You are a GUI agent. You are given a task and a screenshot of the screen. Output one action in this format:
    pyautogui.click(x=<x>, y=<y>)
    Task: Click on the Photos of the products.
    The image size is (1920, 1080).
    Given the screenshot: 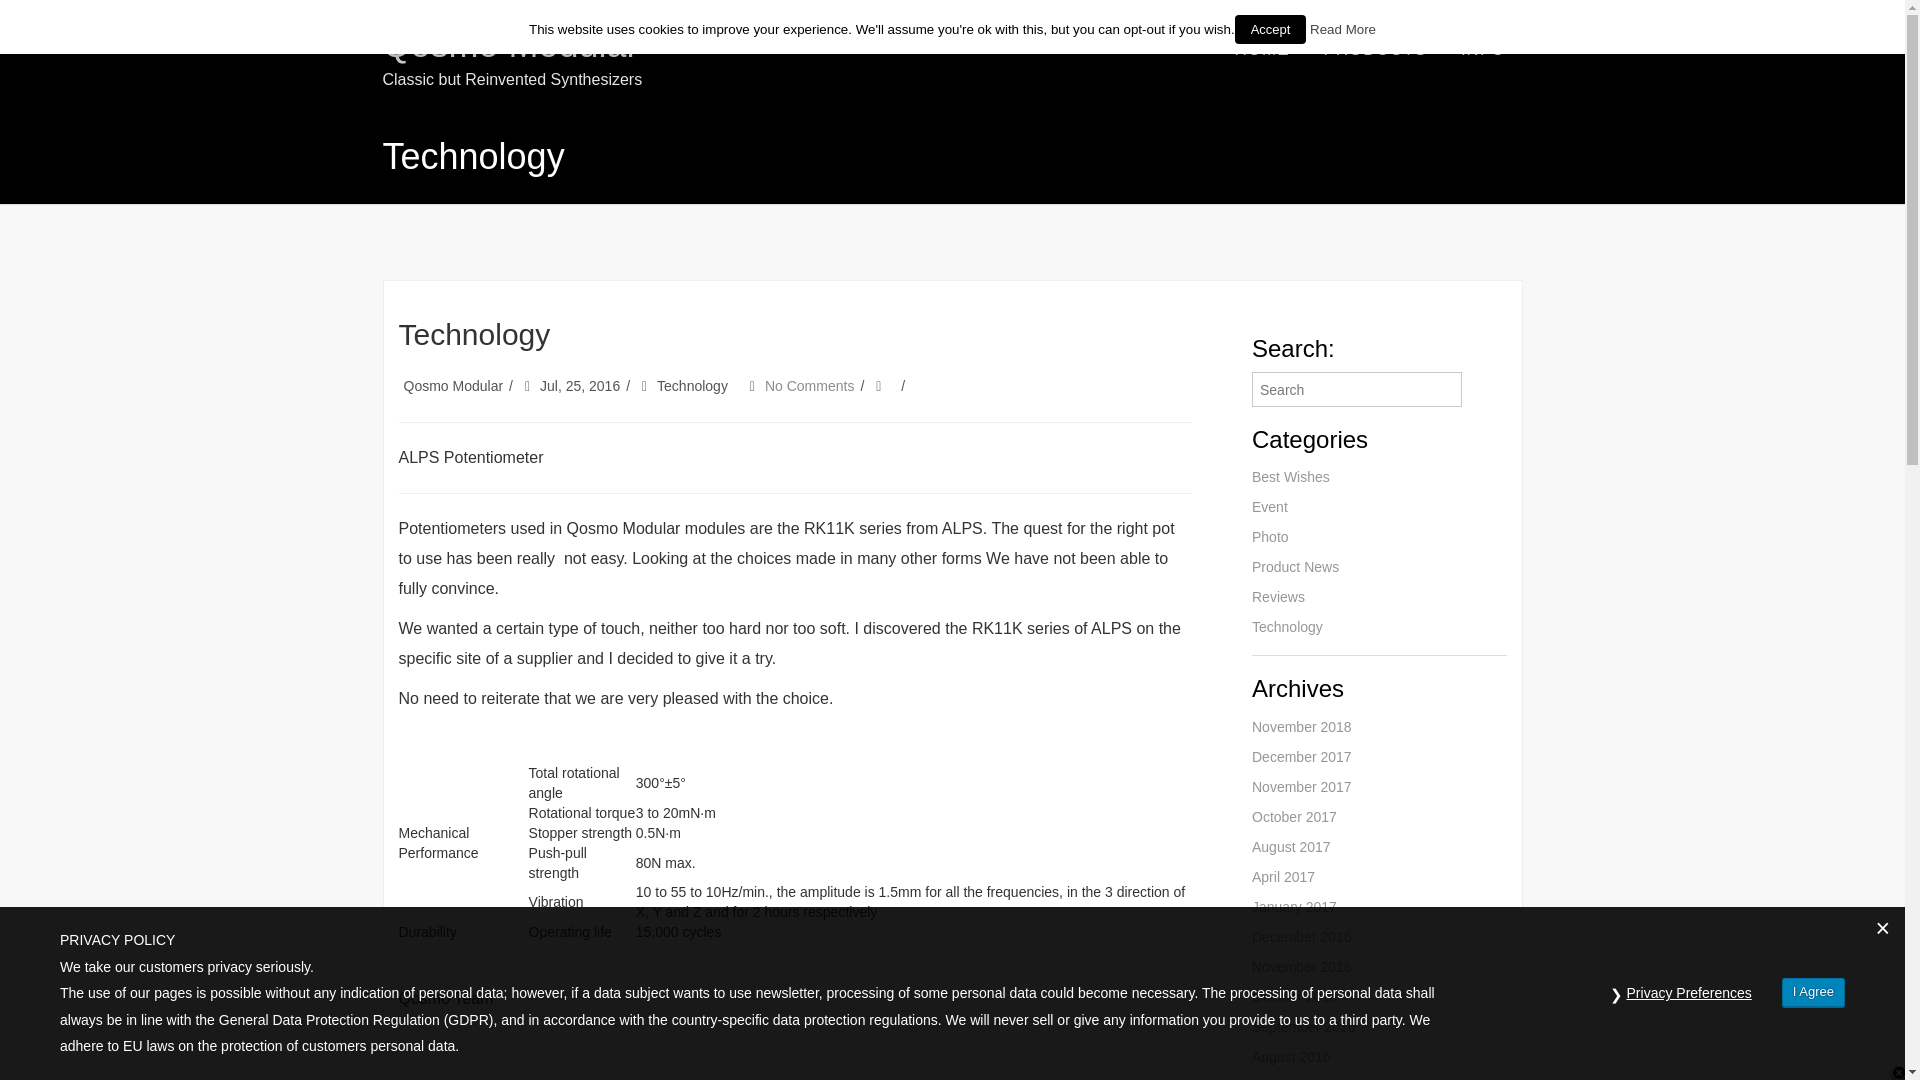 What is the action you would take?
    pyautogui.click(x=1270, y=537)
    